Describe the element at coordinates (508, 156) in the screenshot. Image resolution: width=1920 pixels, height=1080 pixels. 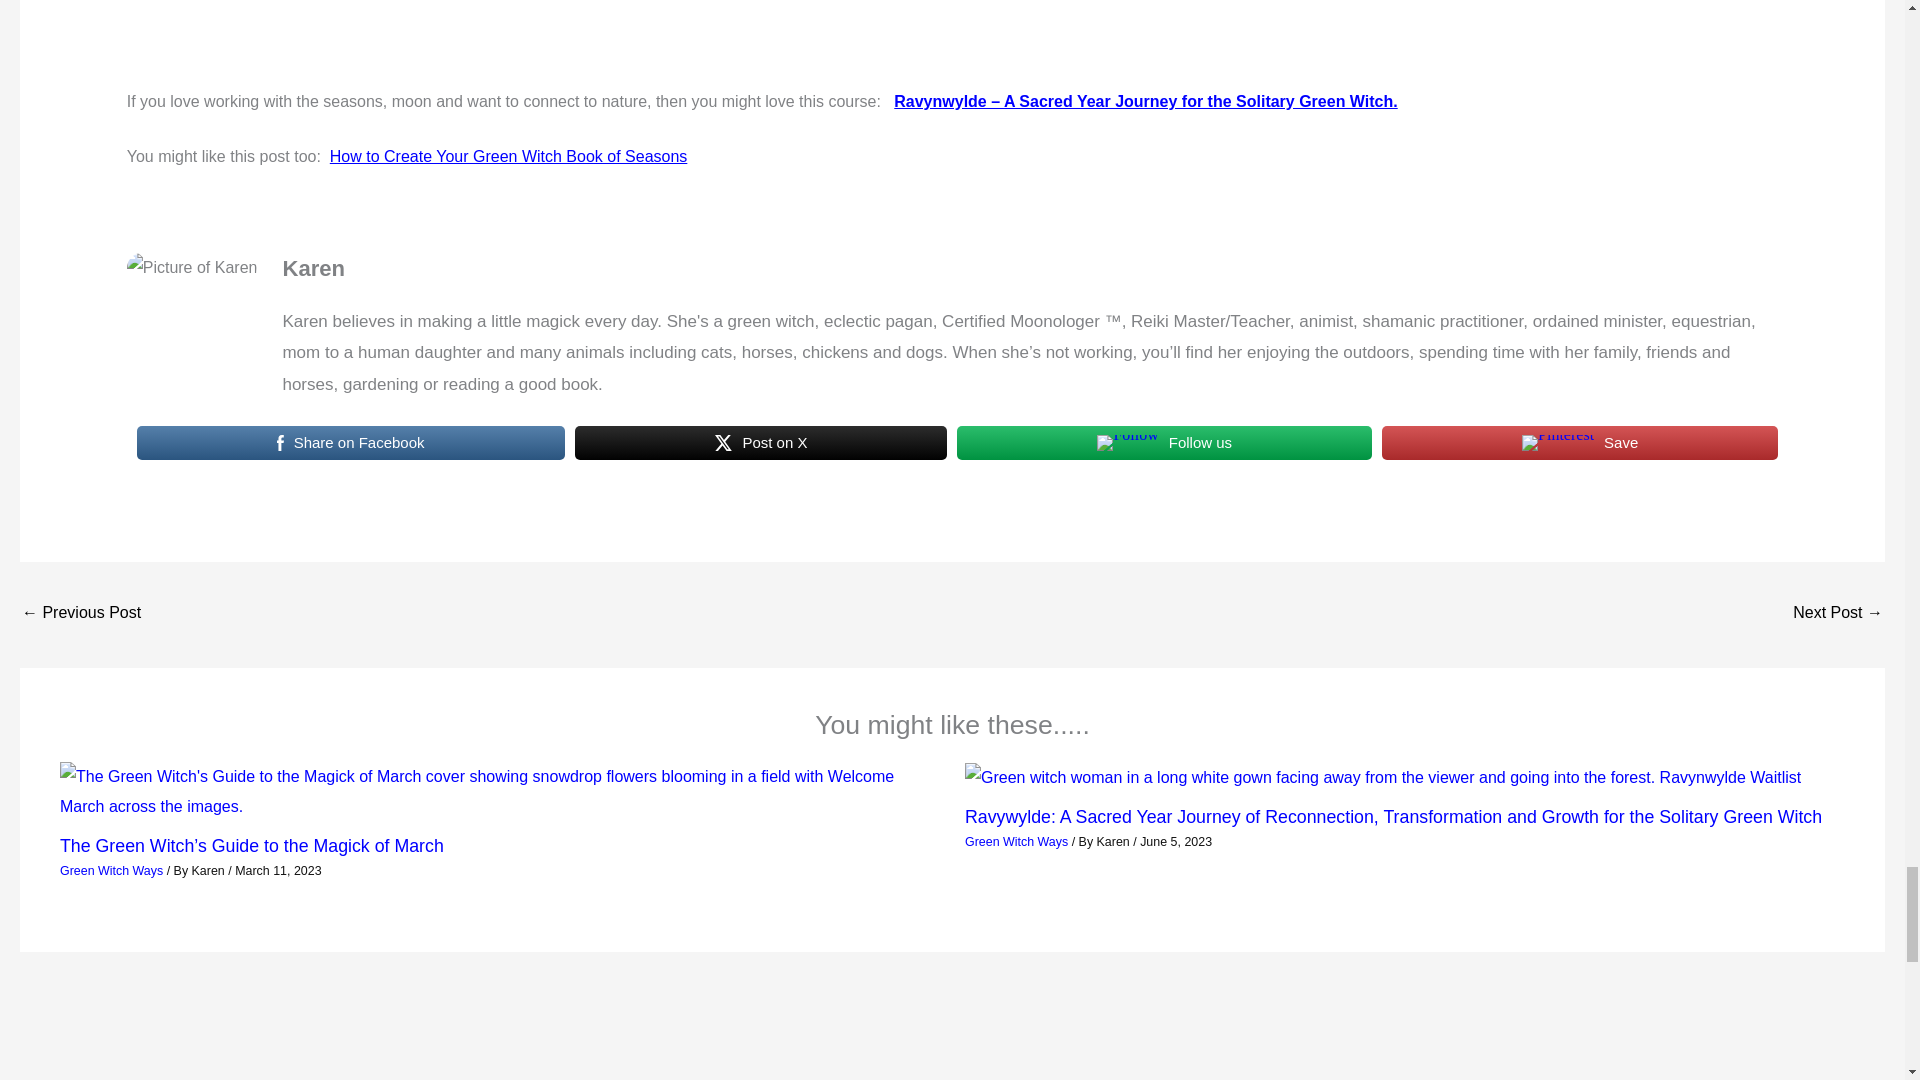
I see `How to Create Your Green Witch Book of Seasons` at that location.